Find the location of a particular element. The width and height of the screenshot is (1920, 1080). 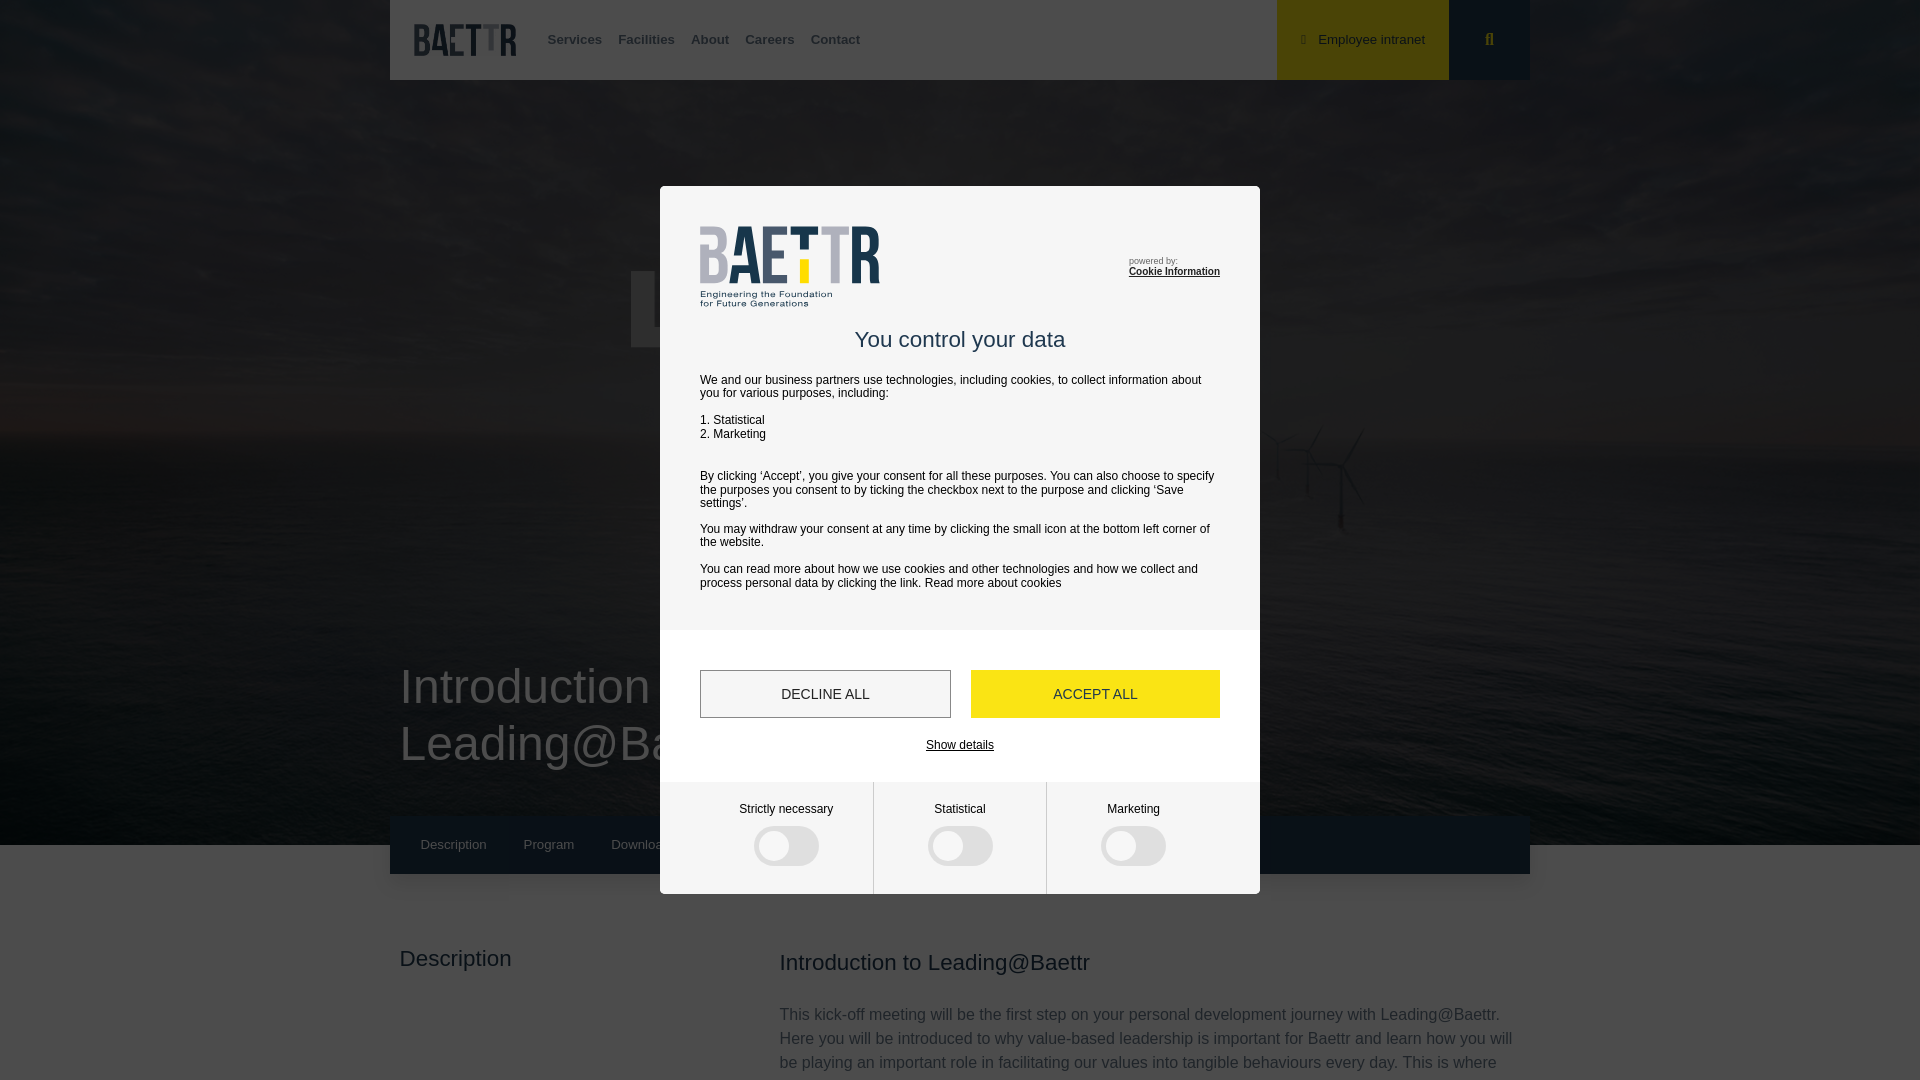

Cookie Information is located at coordinates (1174, 270).